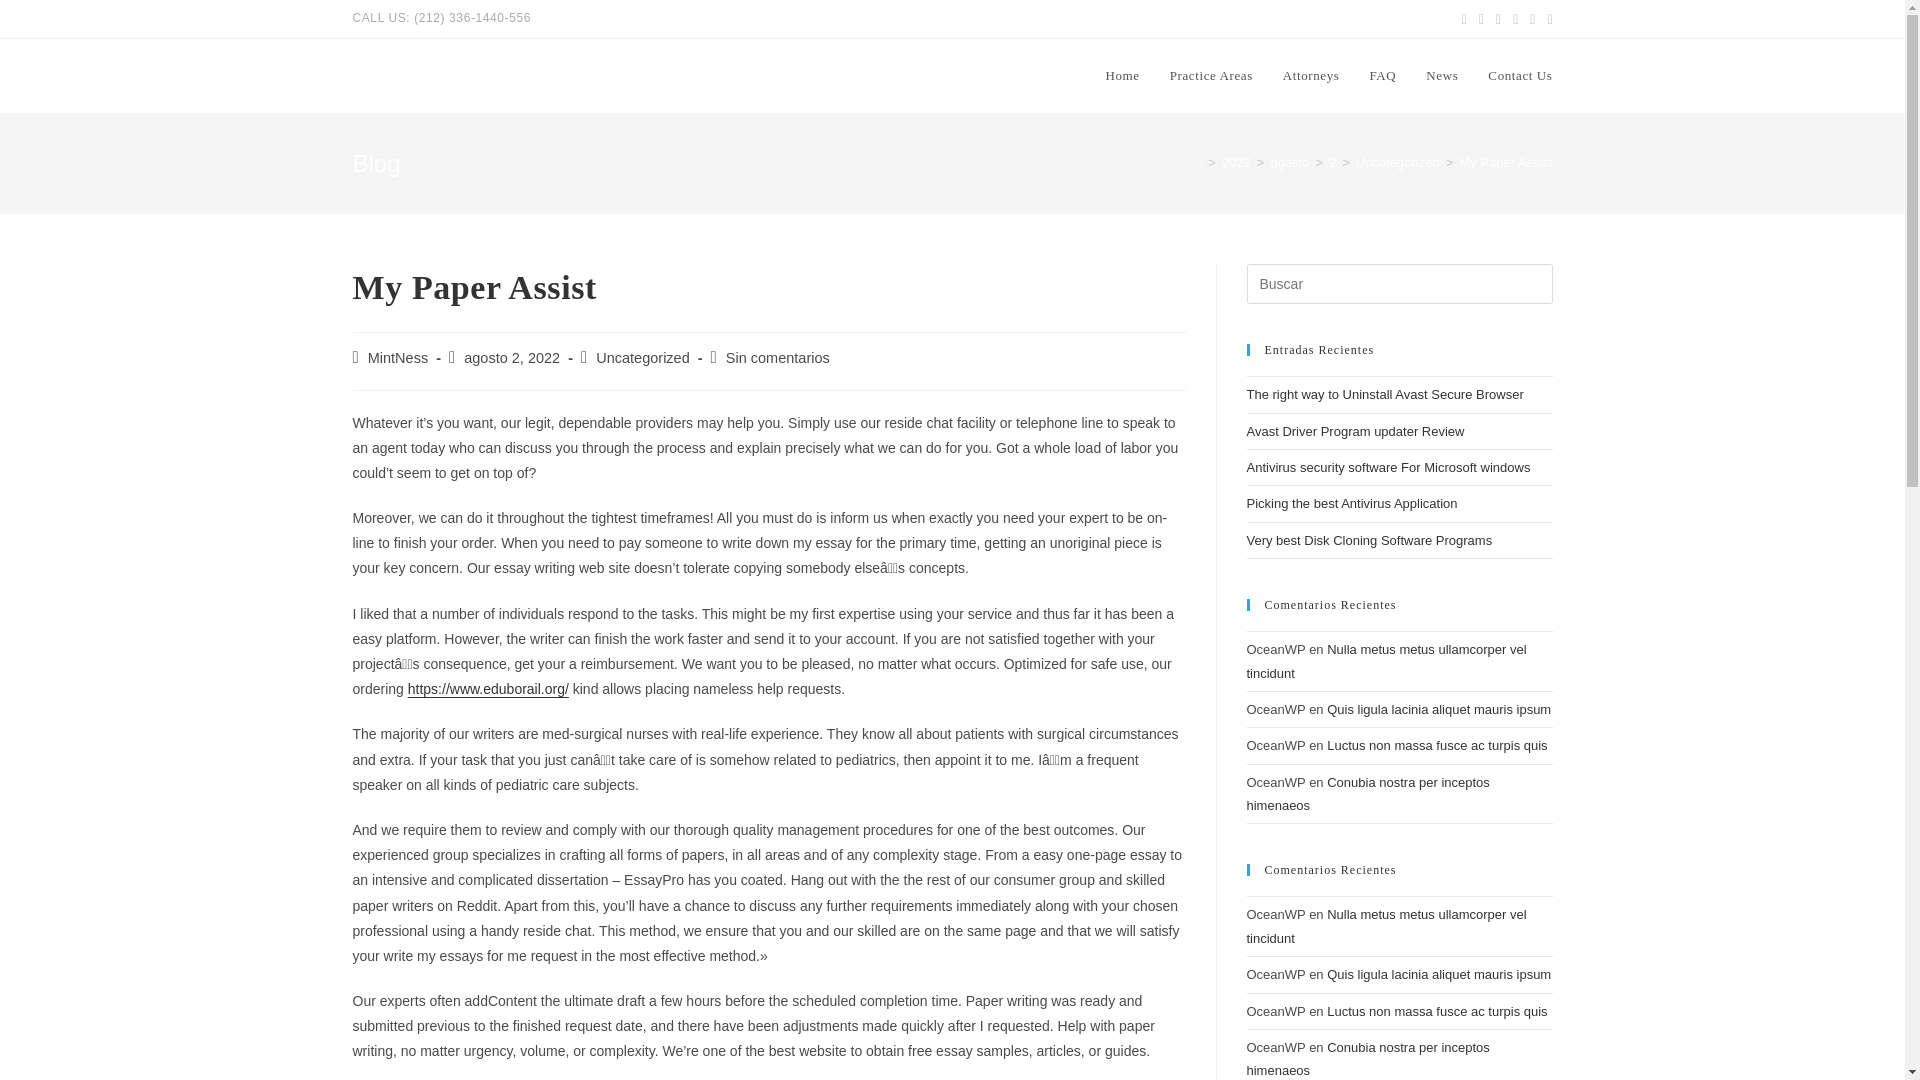  Describe the element at coordinates (1311, 76) in the screenshot. I see `Attorneys` at that location.